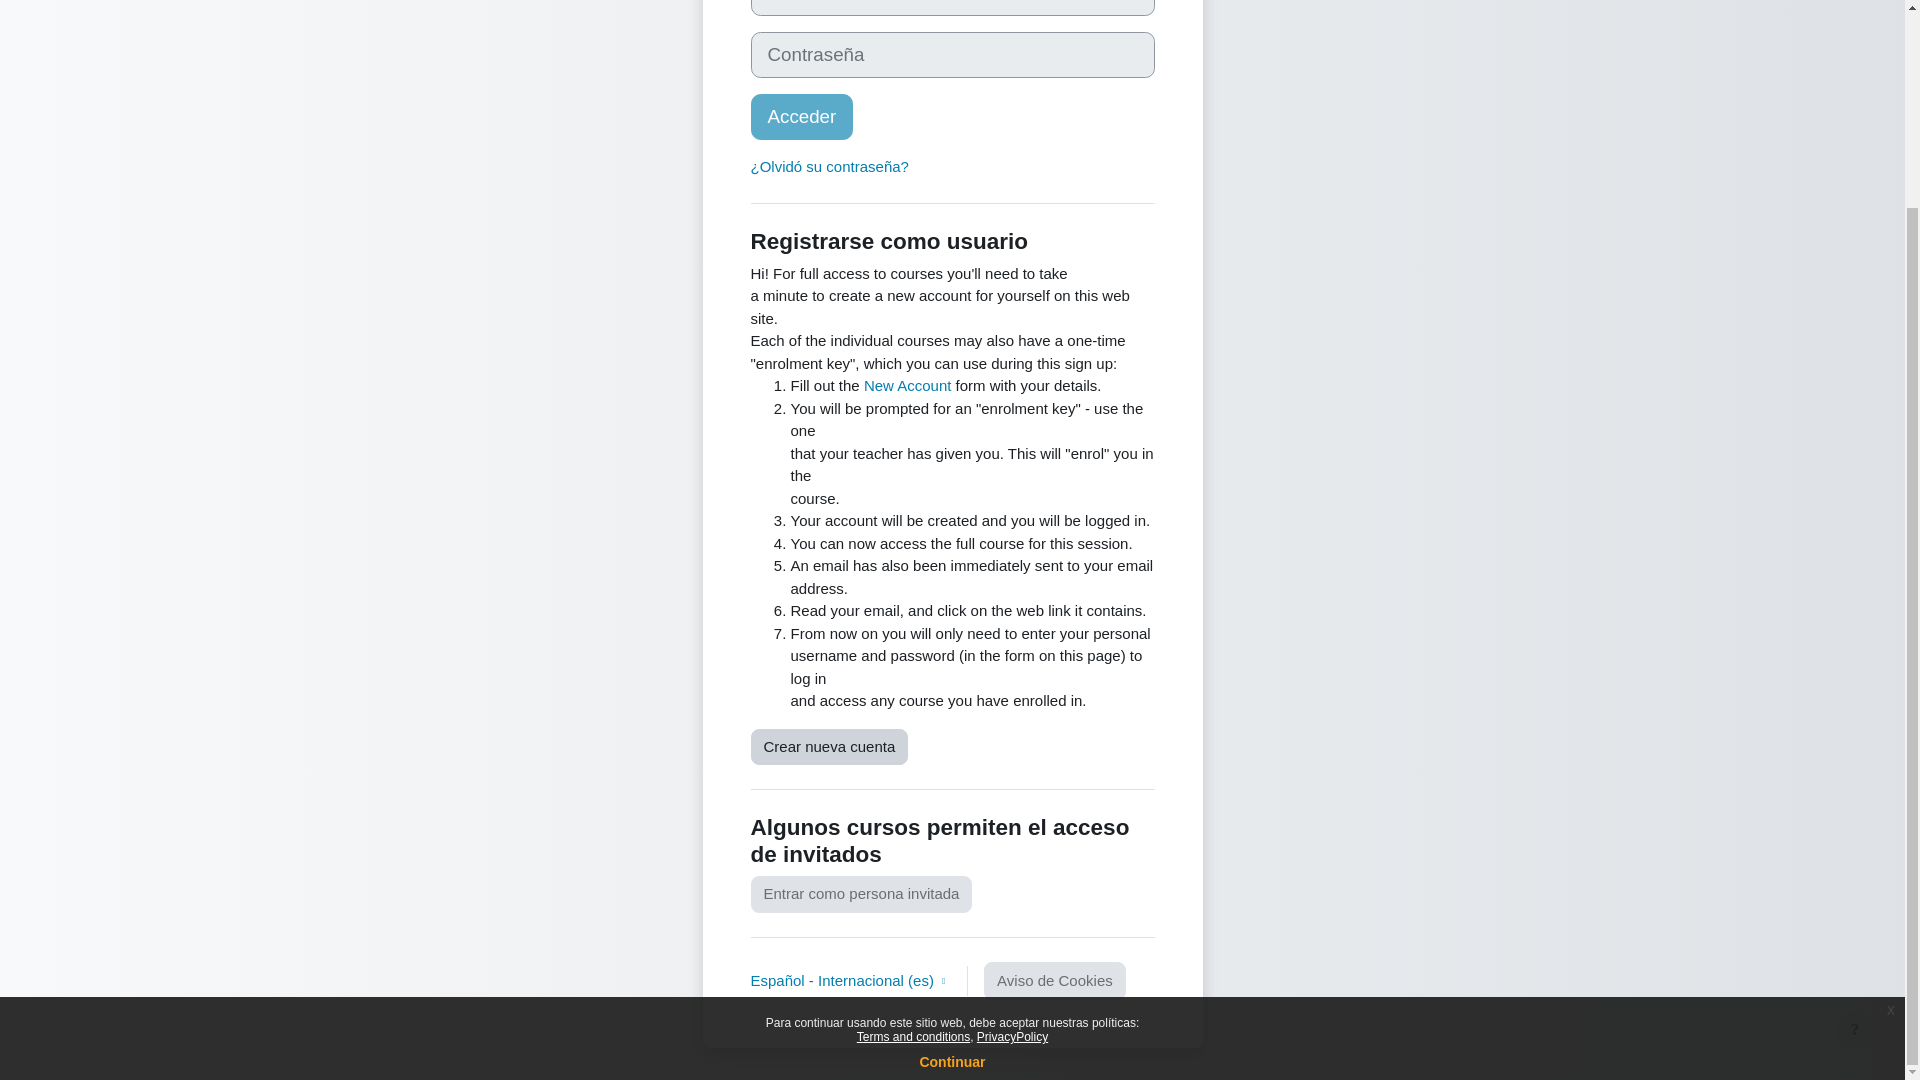  What do you see at coordinates (801, 116) in the screenshot?
I see `Acceder` at bounding box center [801, 116].